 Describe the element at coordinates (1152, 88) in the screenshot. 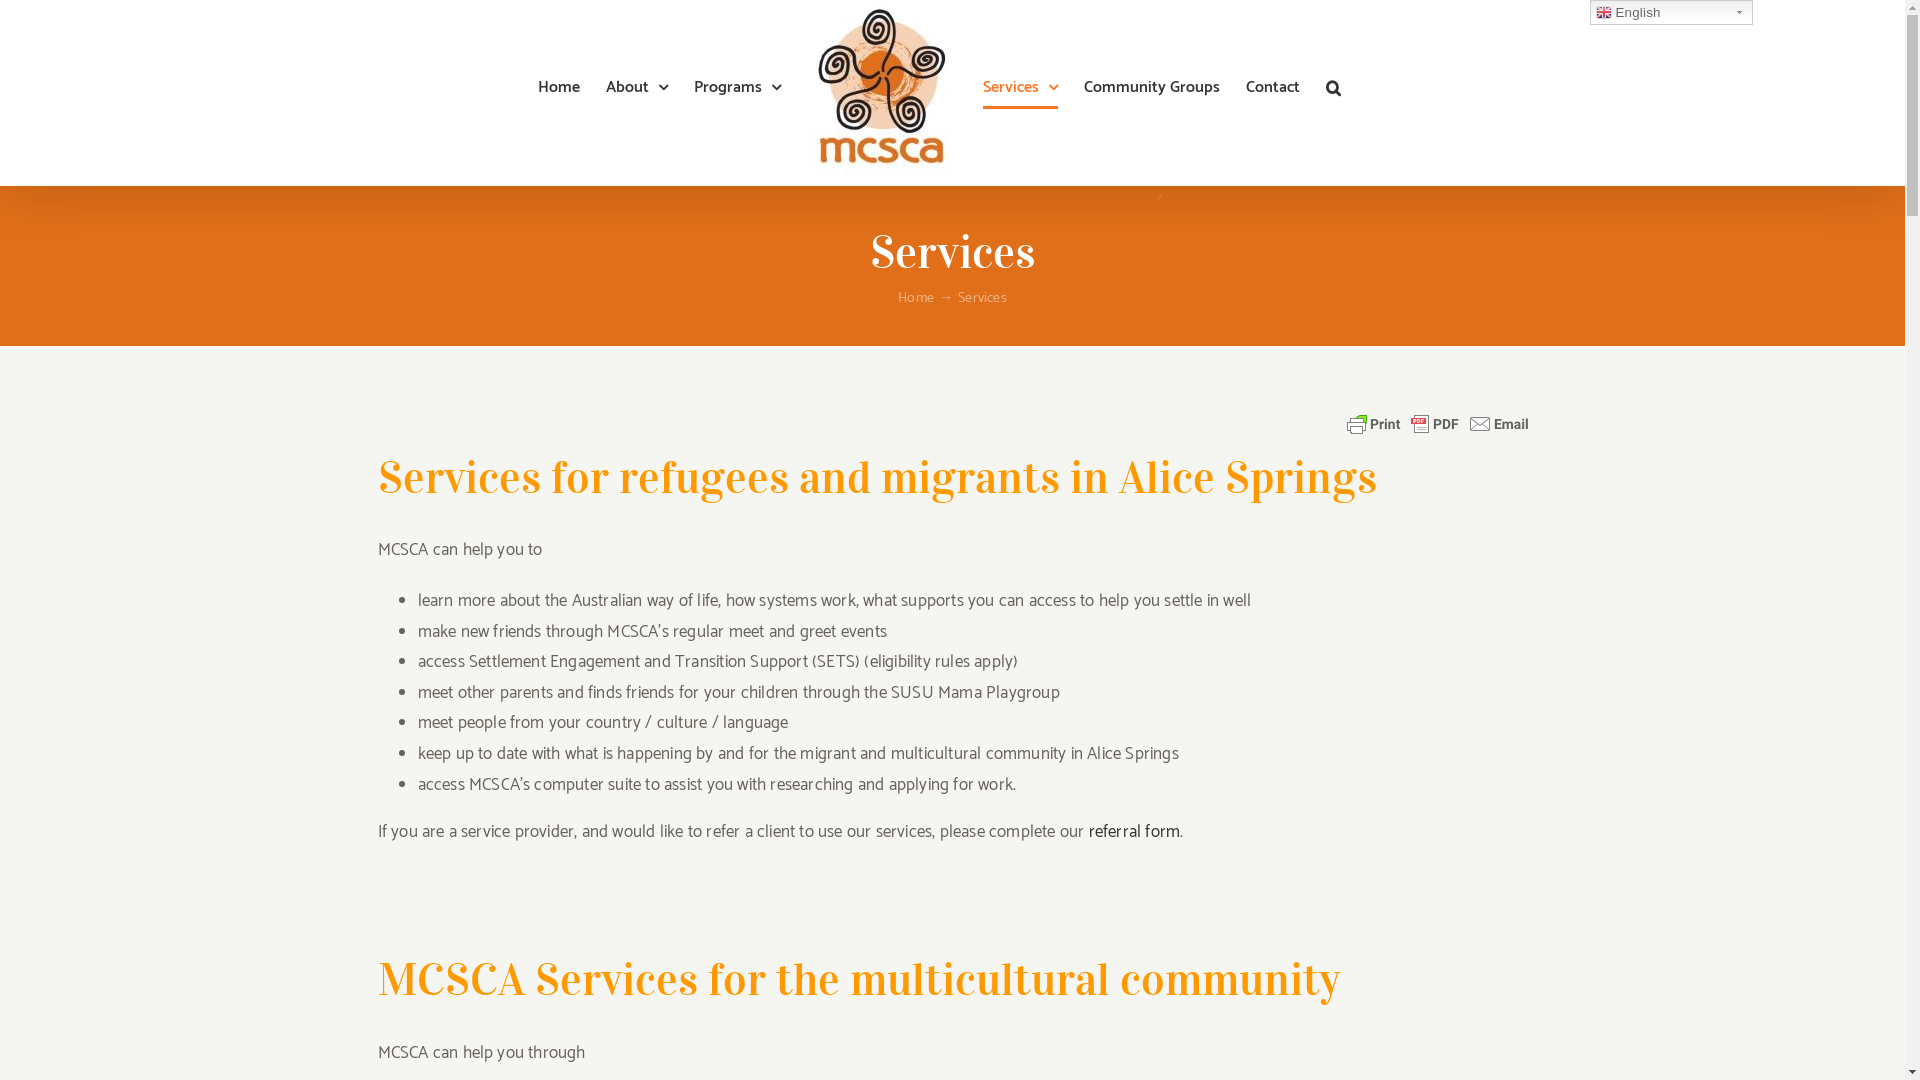

I see `Community Groups` at that location.